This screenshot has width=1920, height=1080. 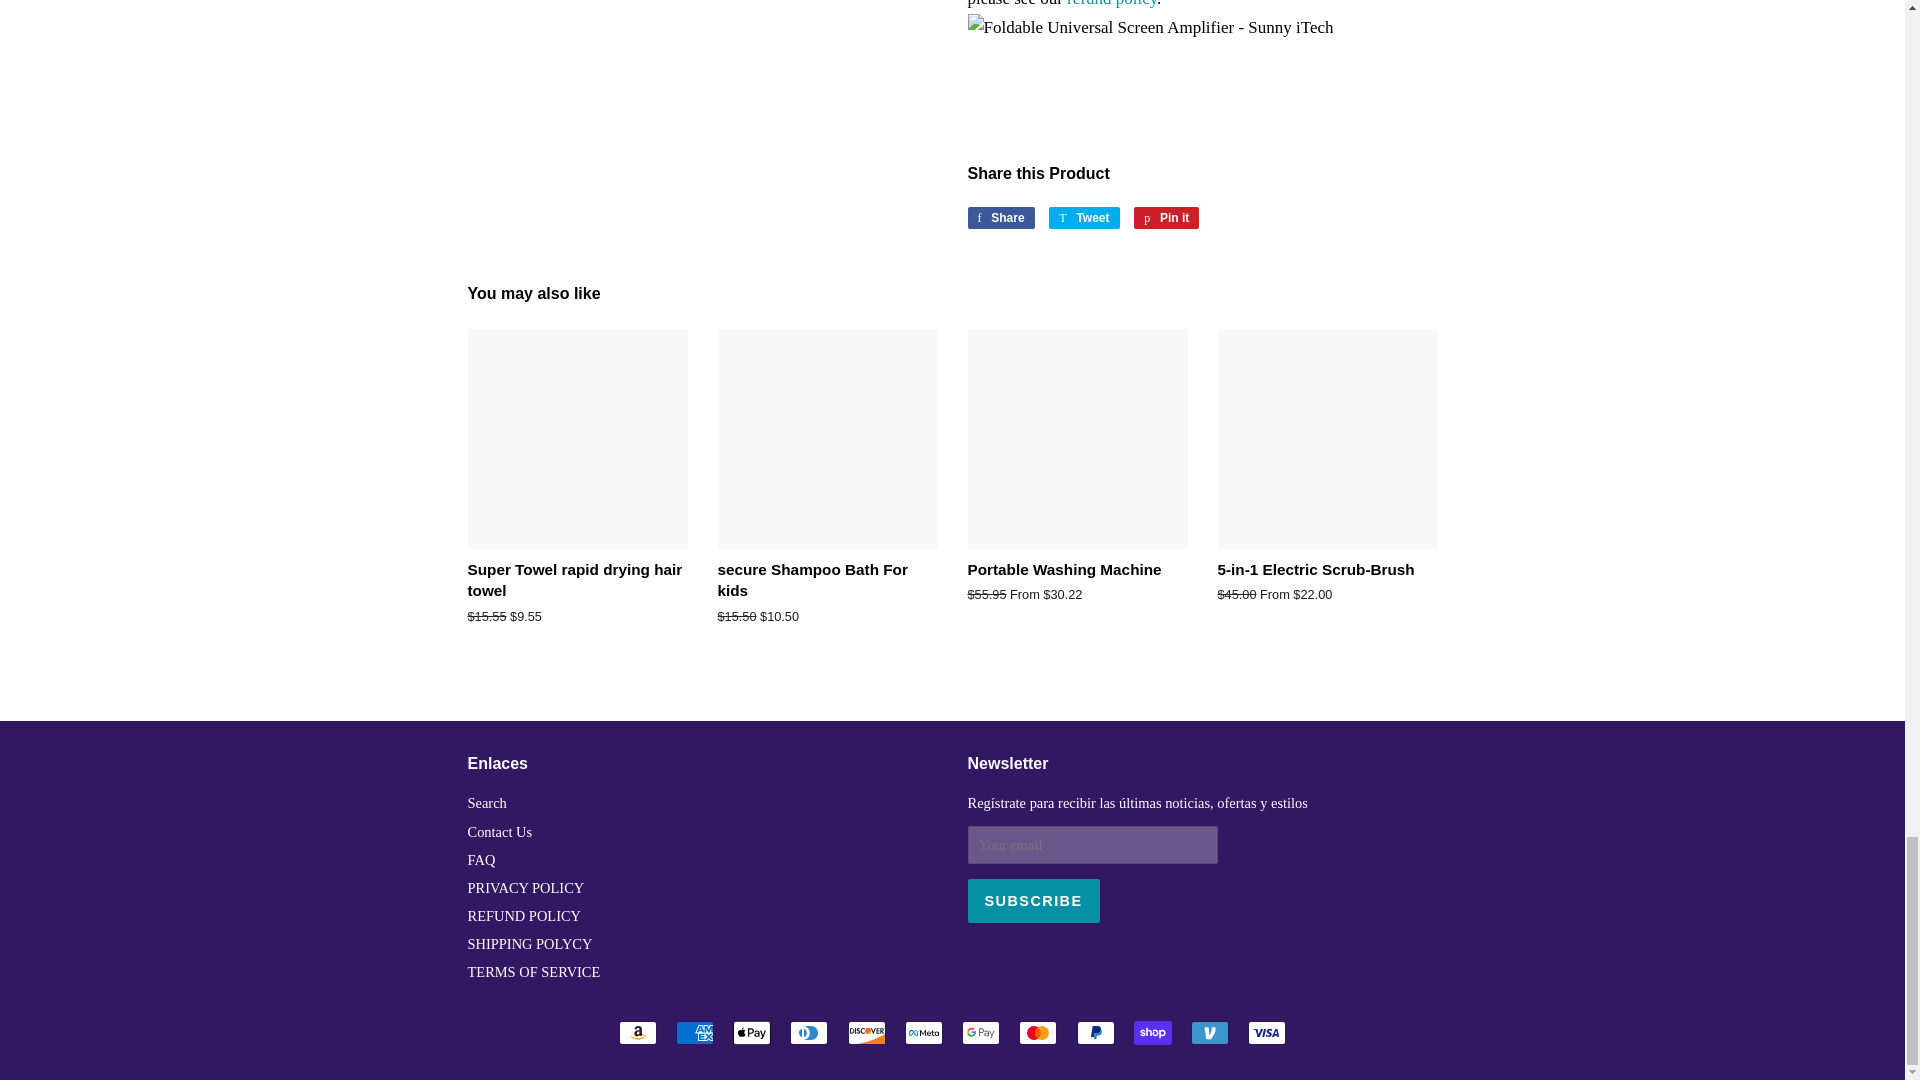 I want to click on Google Pay, so click(x=980, y=1032).